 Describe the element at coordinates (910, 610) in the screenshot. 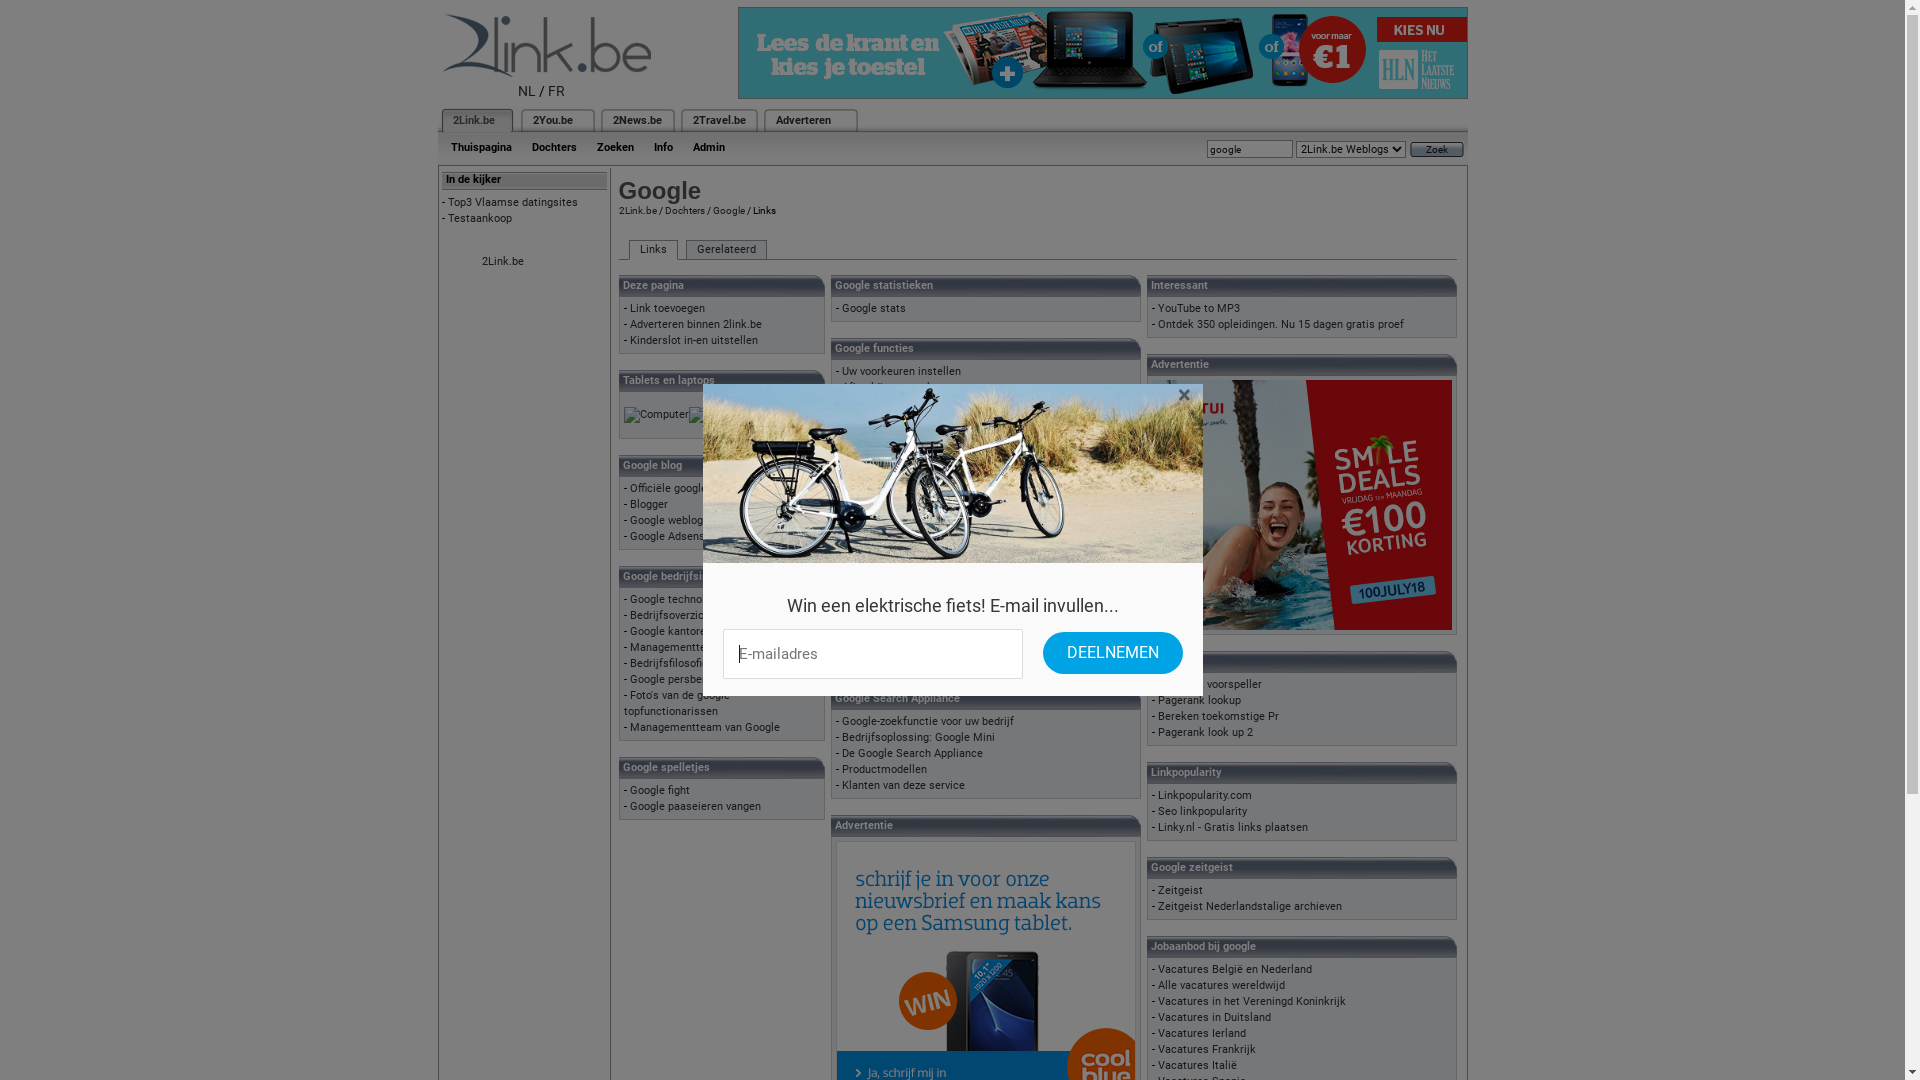

I see `Zoekmachine optimalisatie` at that location.